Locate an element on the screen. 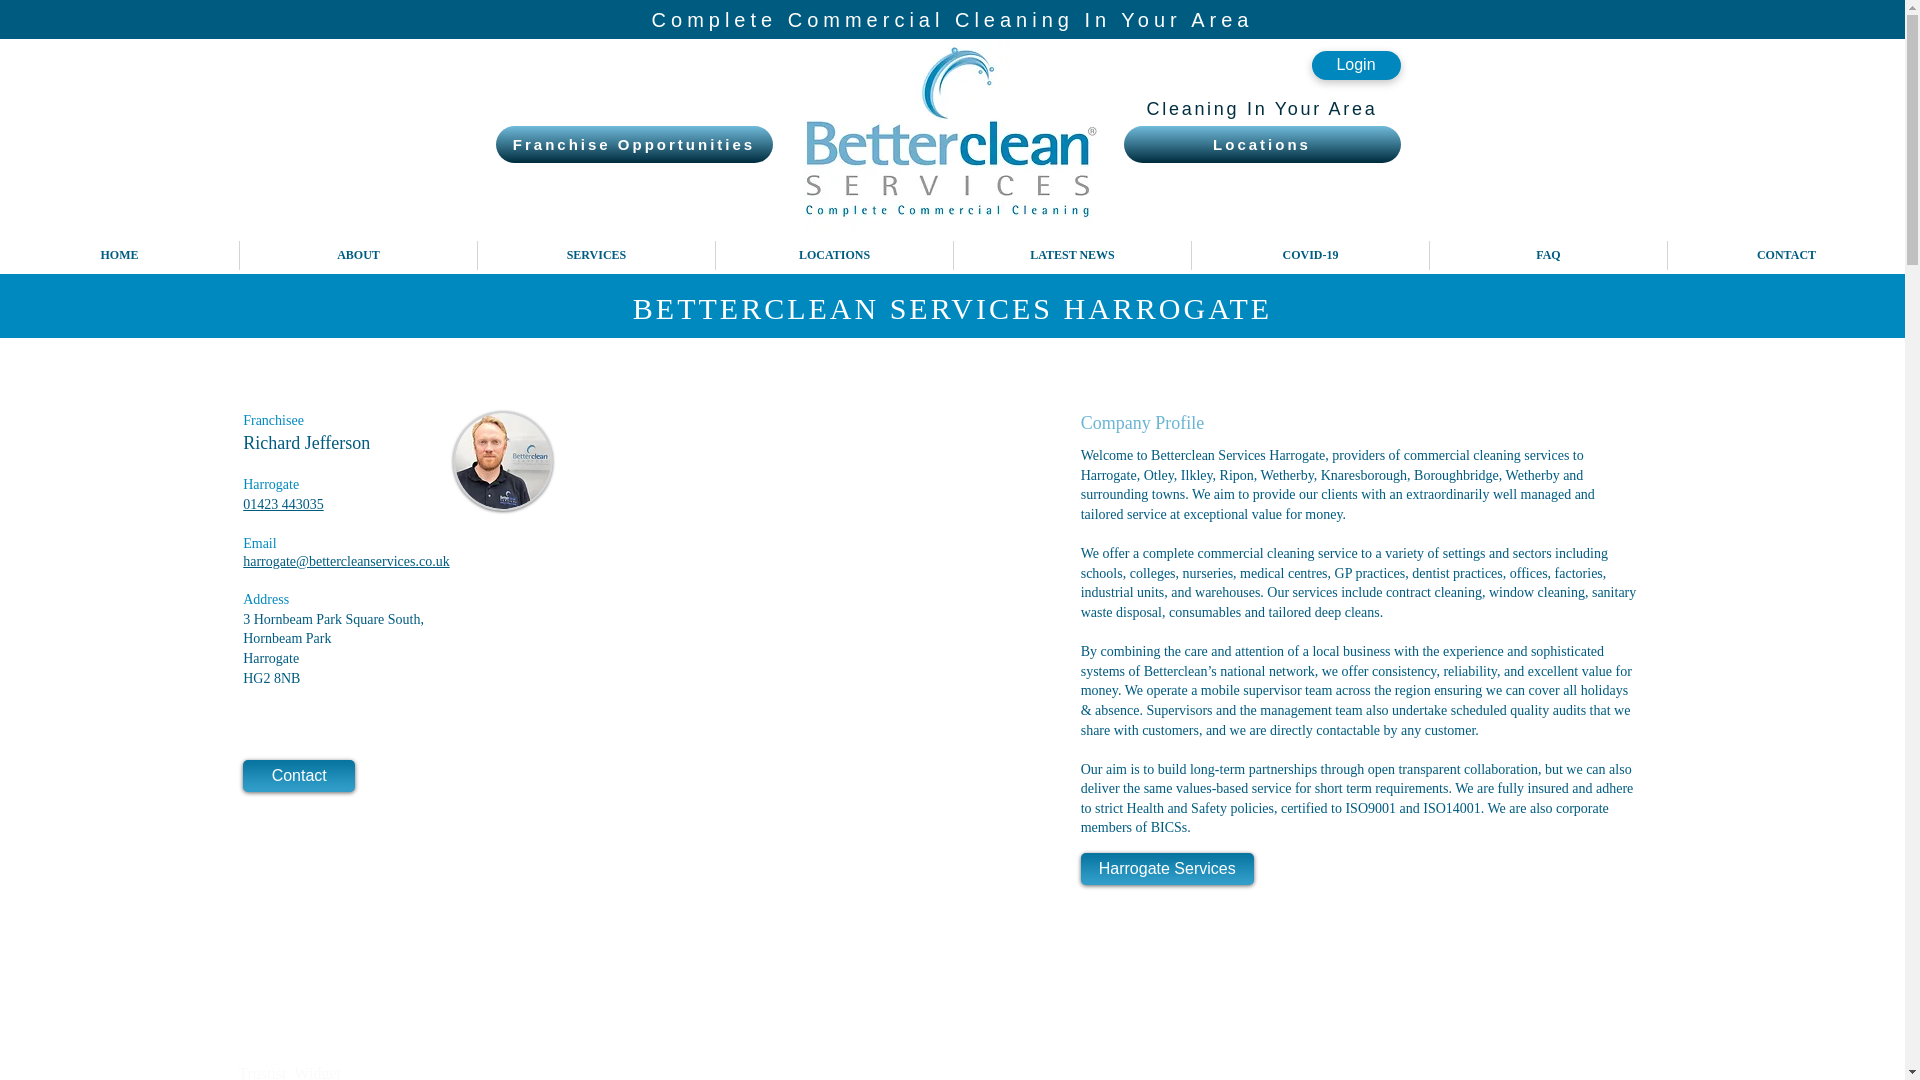  Contact is located at coordinates (299, 776).